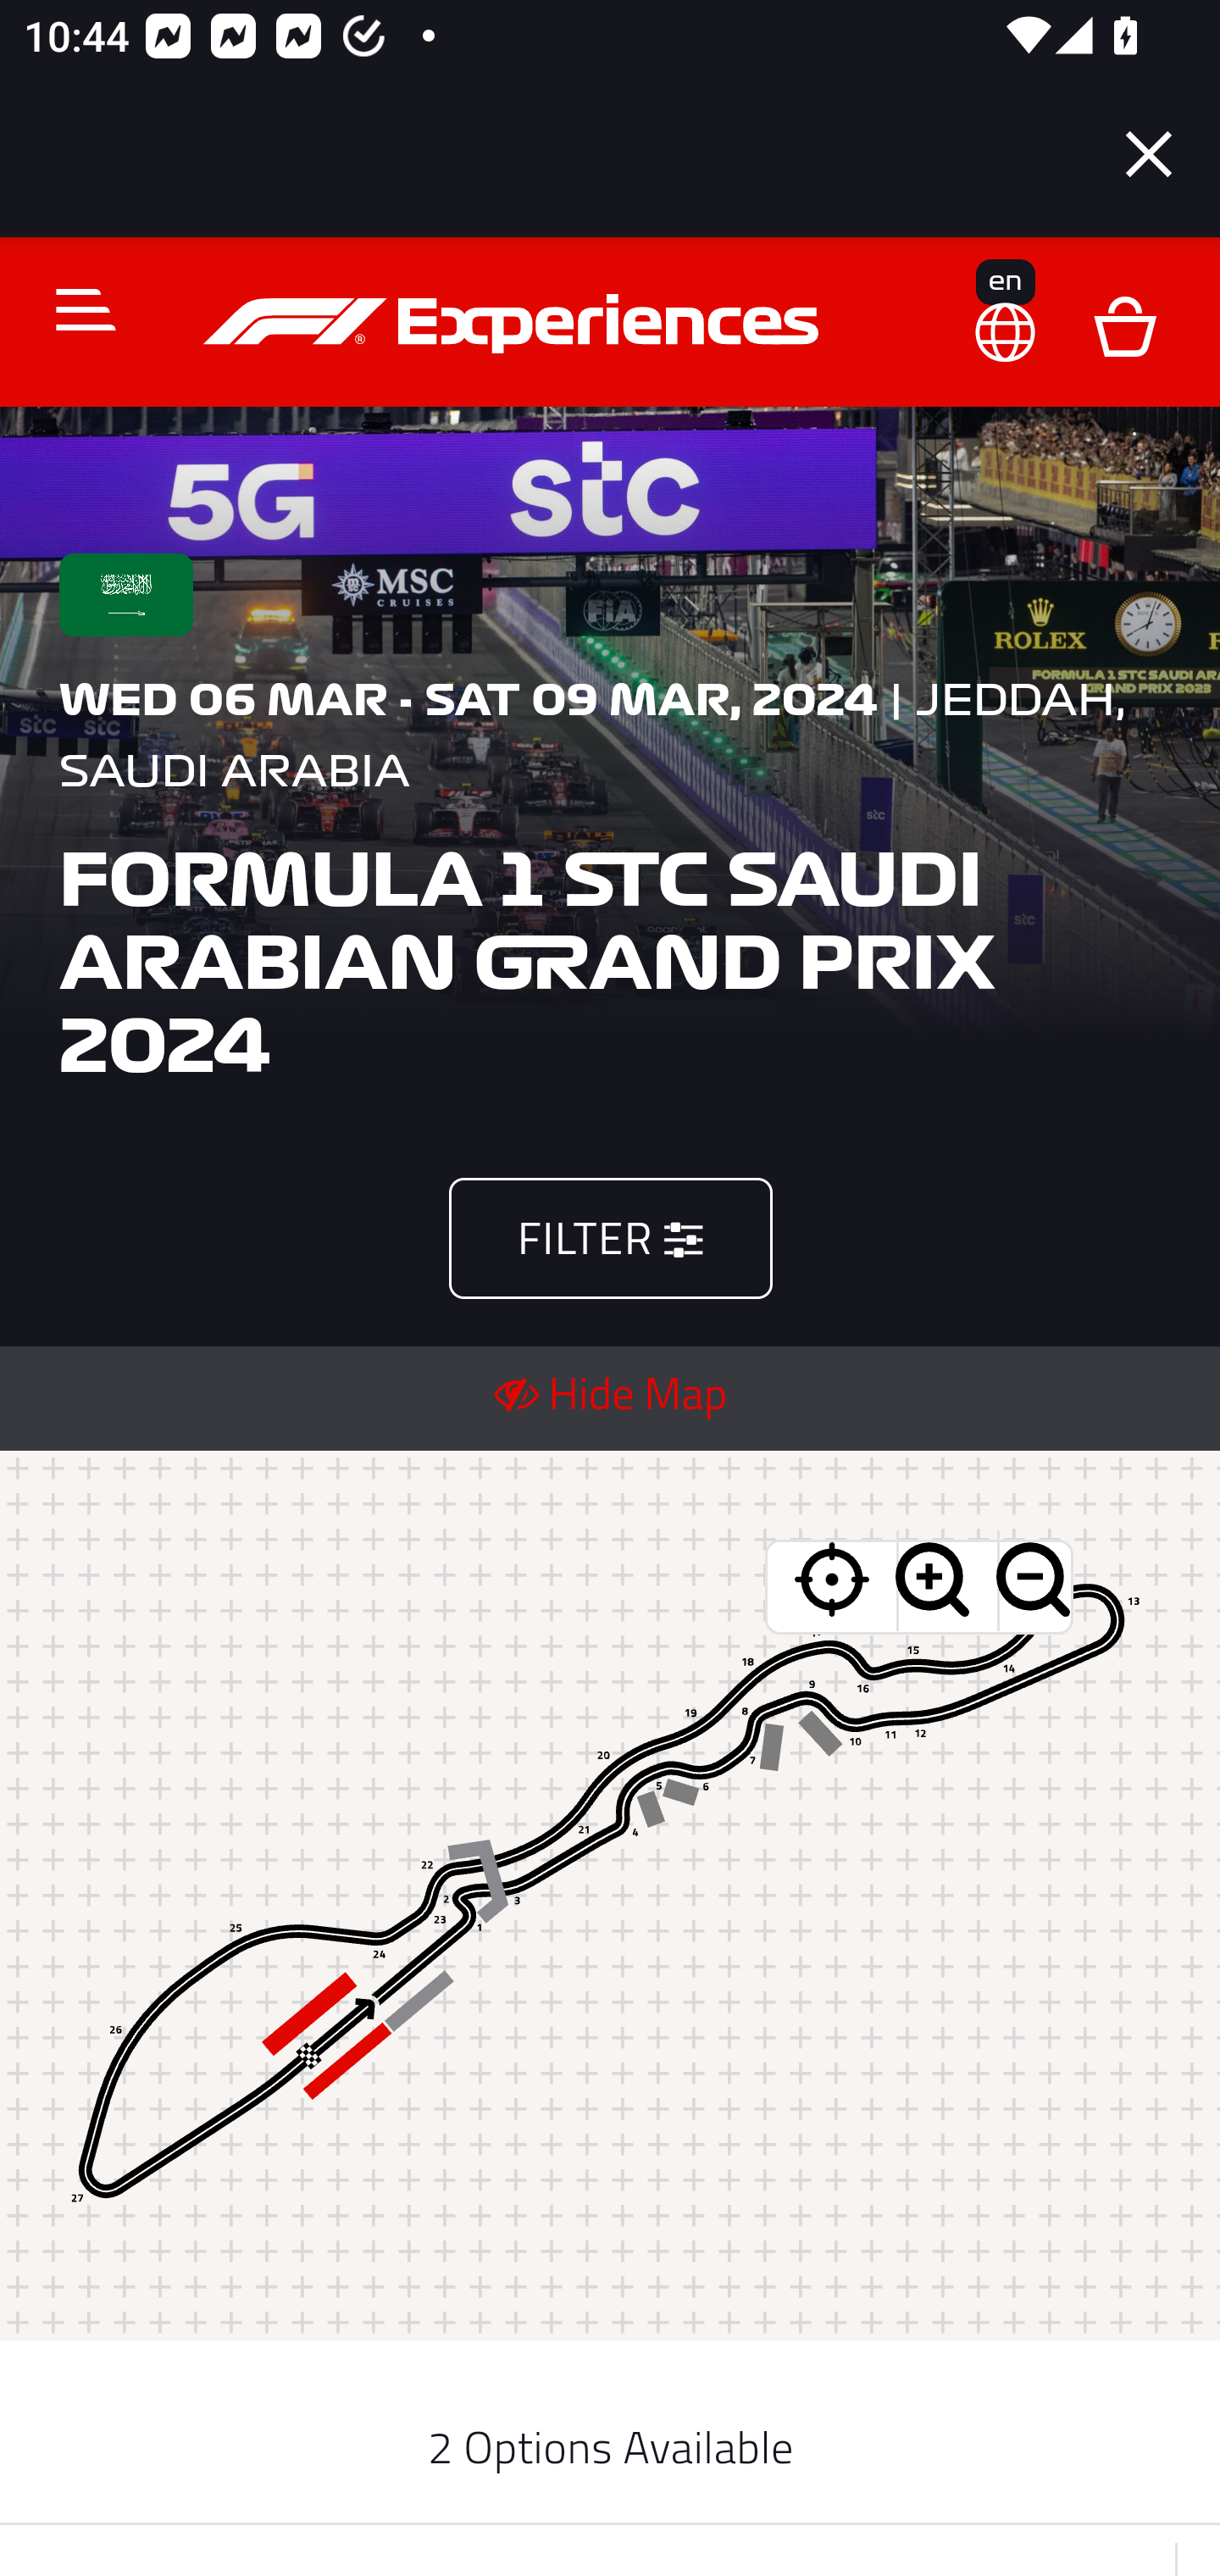  What do you see at coordinates (1124, 324) in the screenshot?
I see `D` at bounding box center [1124, 324].